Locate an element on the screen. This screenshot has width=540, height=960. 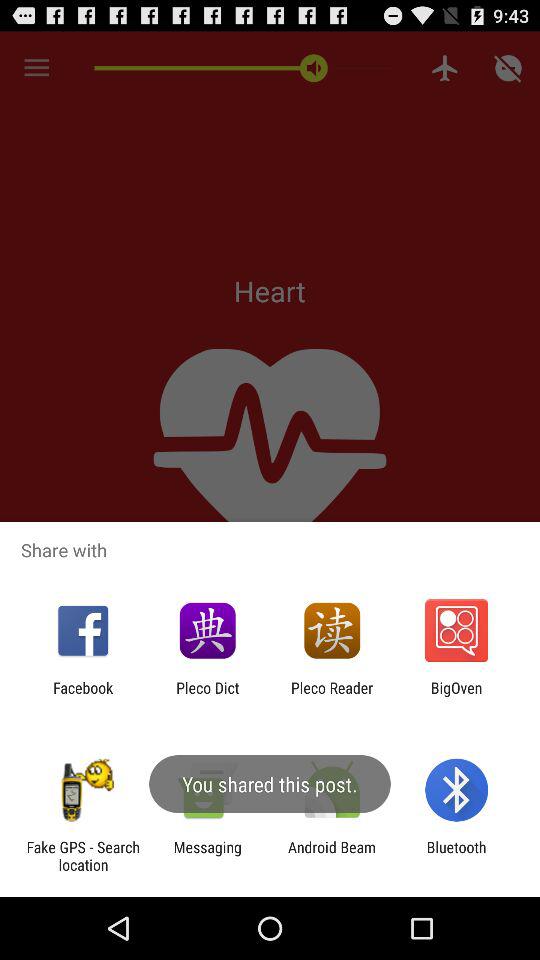
select the app to the right of the android beam app is located at coordinates (456, 856).